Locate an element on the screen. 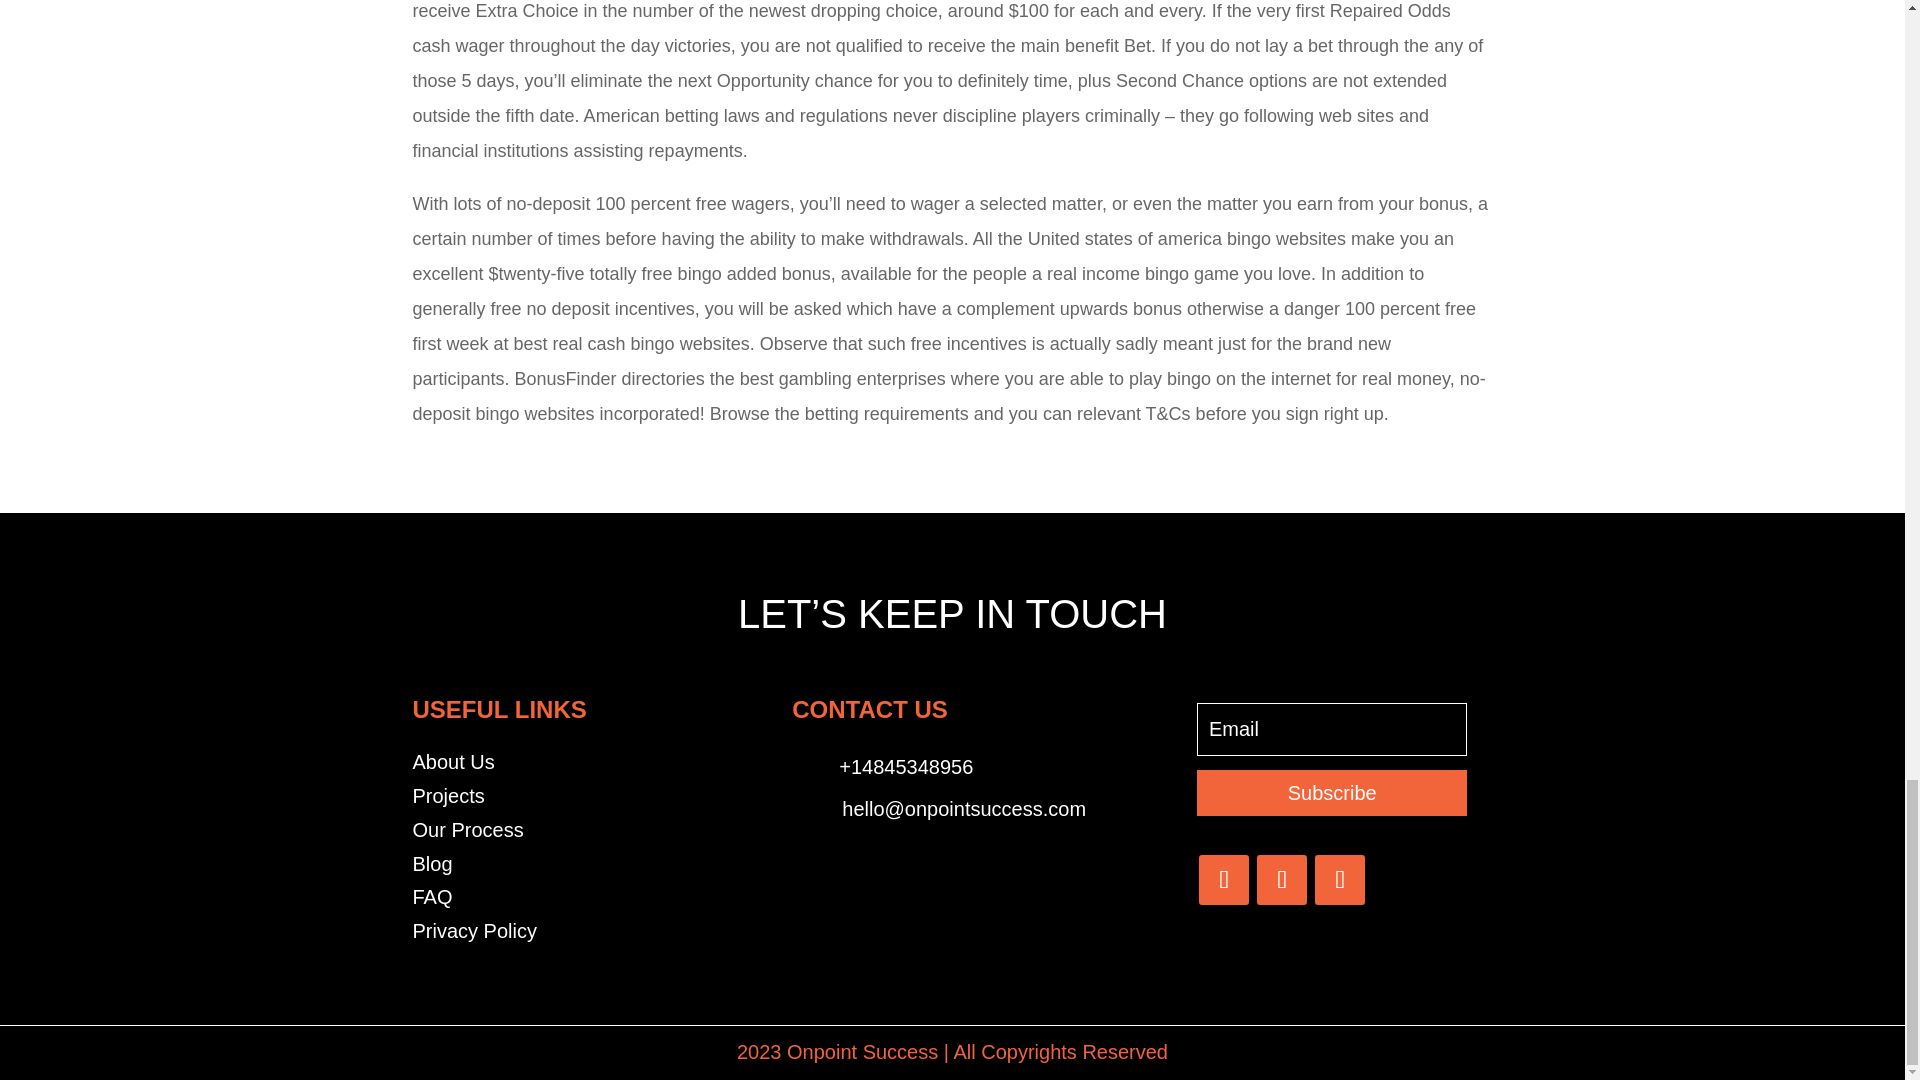  Follow on Twitter is located at coordinates (1282, 880).